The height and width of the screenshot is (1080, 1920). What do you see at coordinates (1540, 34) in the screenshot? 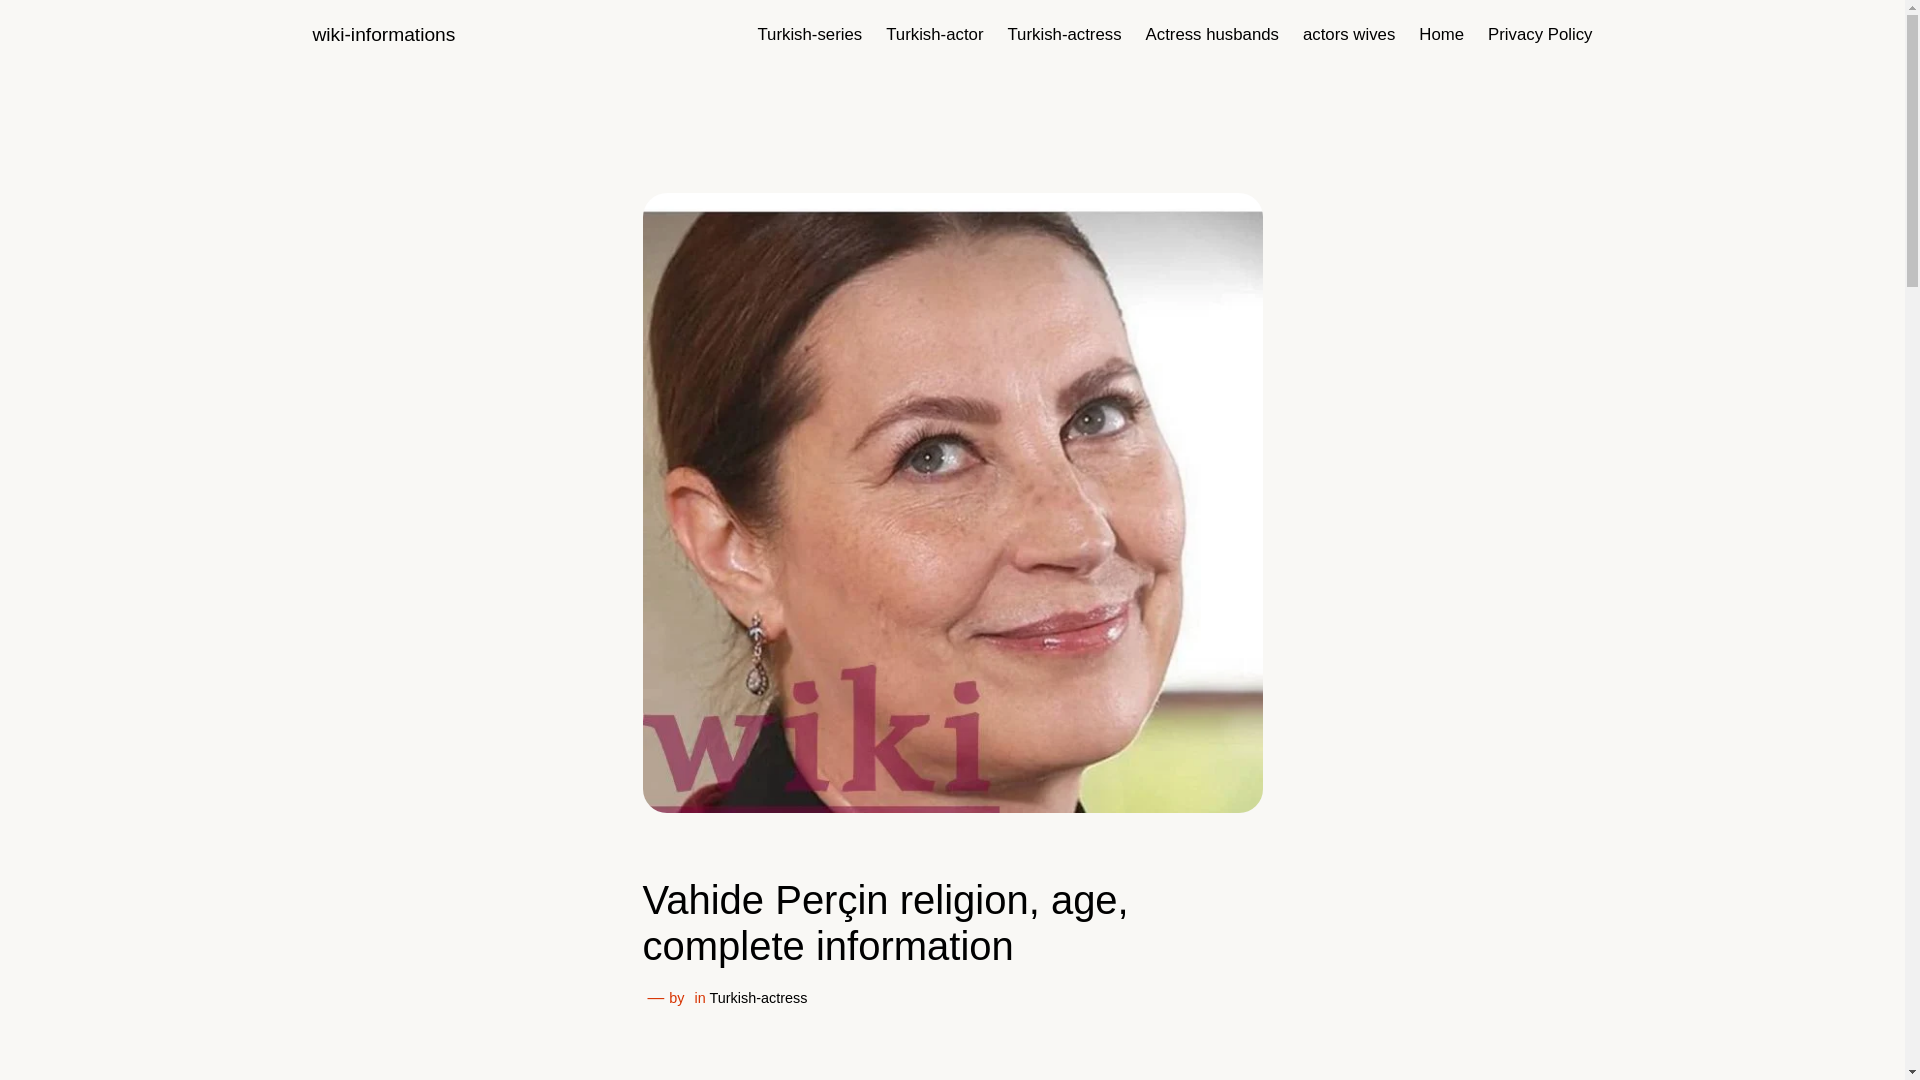
I see `Privacy Policy` at bounding box center [1540, 34].